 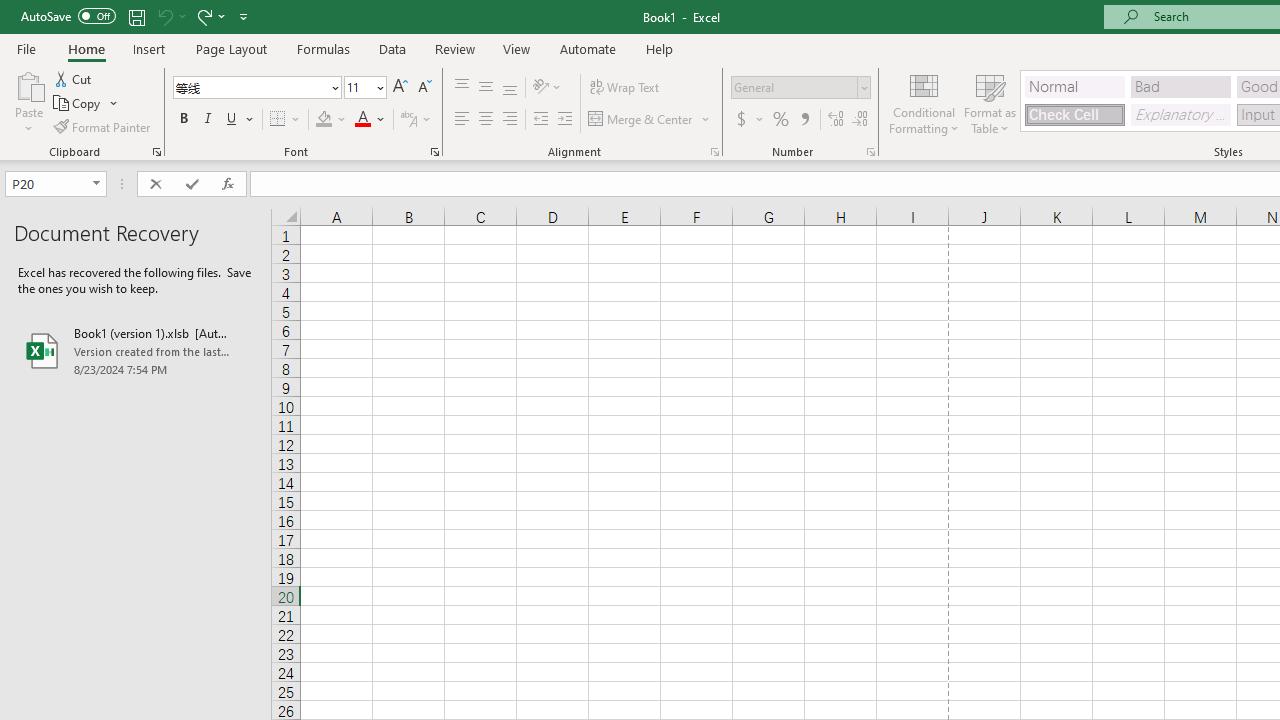 I want to click on Format Cell Alignment, so click(x=714, y=152).